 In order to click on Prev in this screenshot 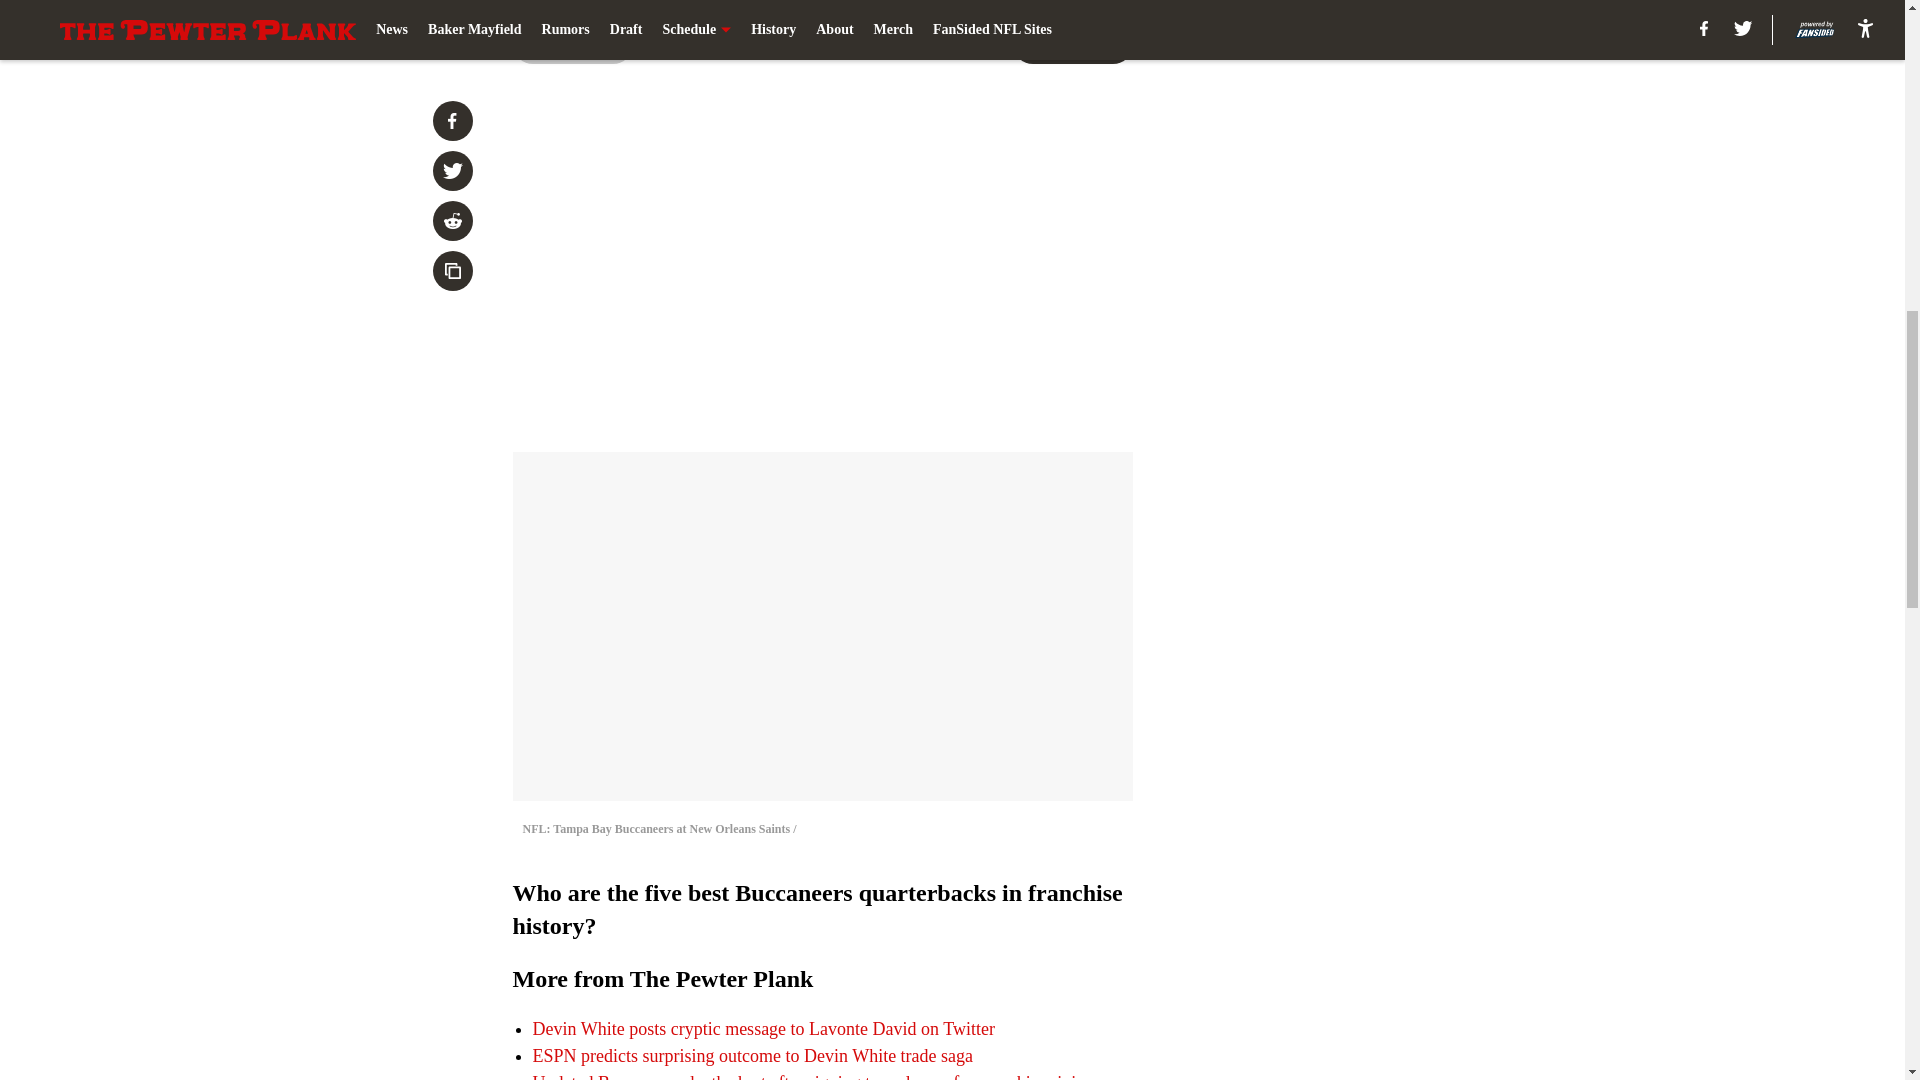, I will do `click(572, 43)`.